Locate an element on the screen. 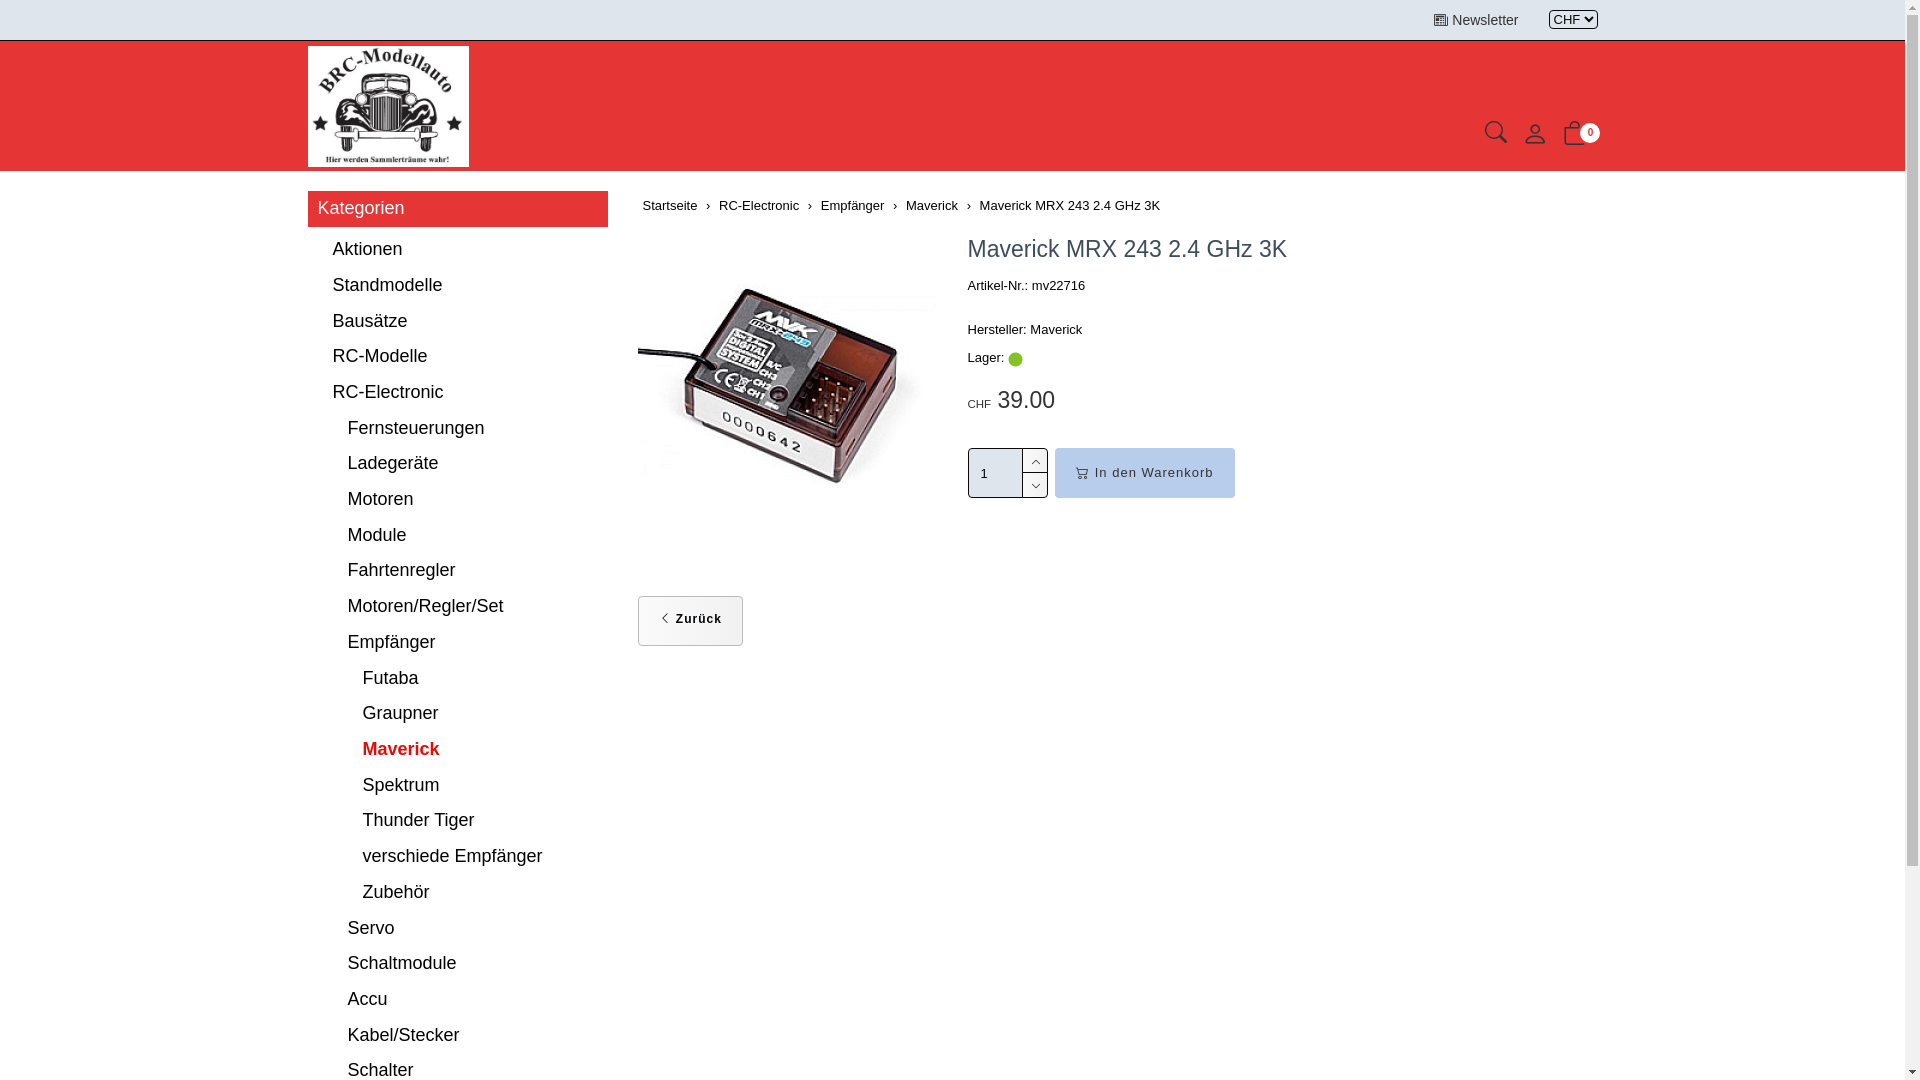  Graupner is located at coordinates (458, 714).